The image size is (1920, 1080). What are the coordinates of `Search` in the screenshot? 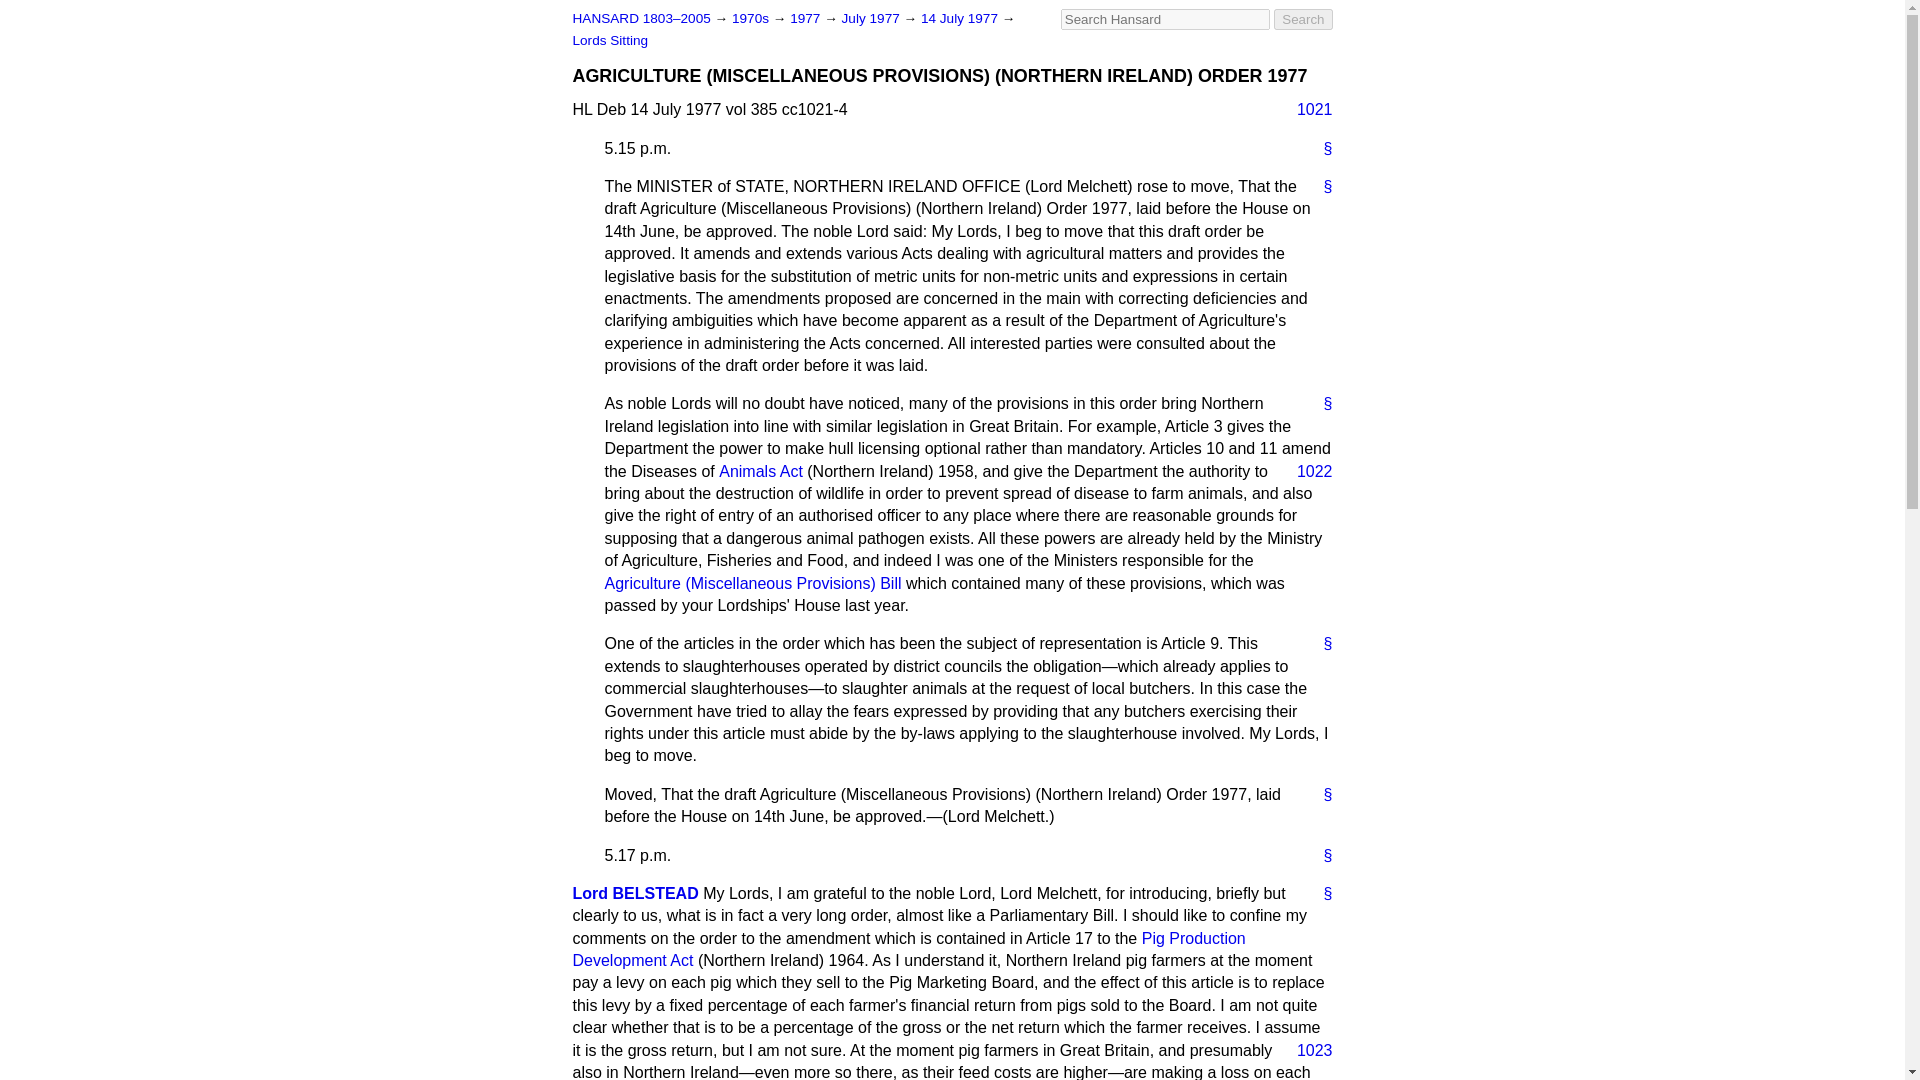 It's located at (1303, 19).